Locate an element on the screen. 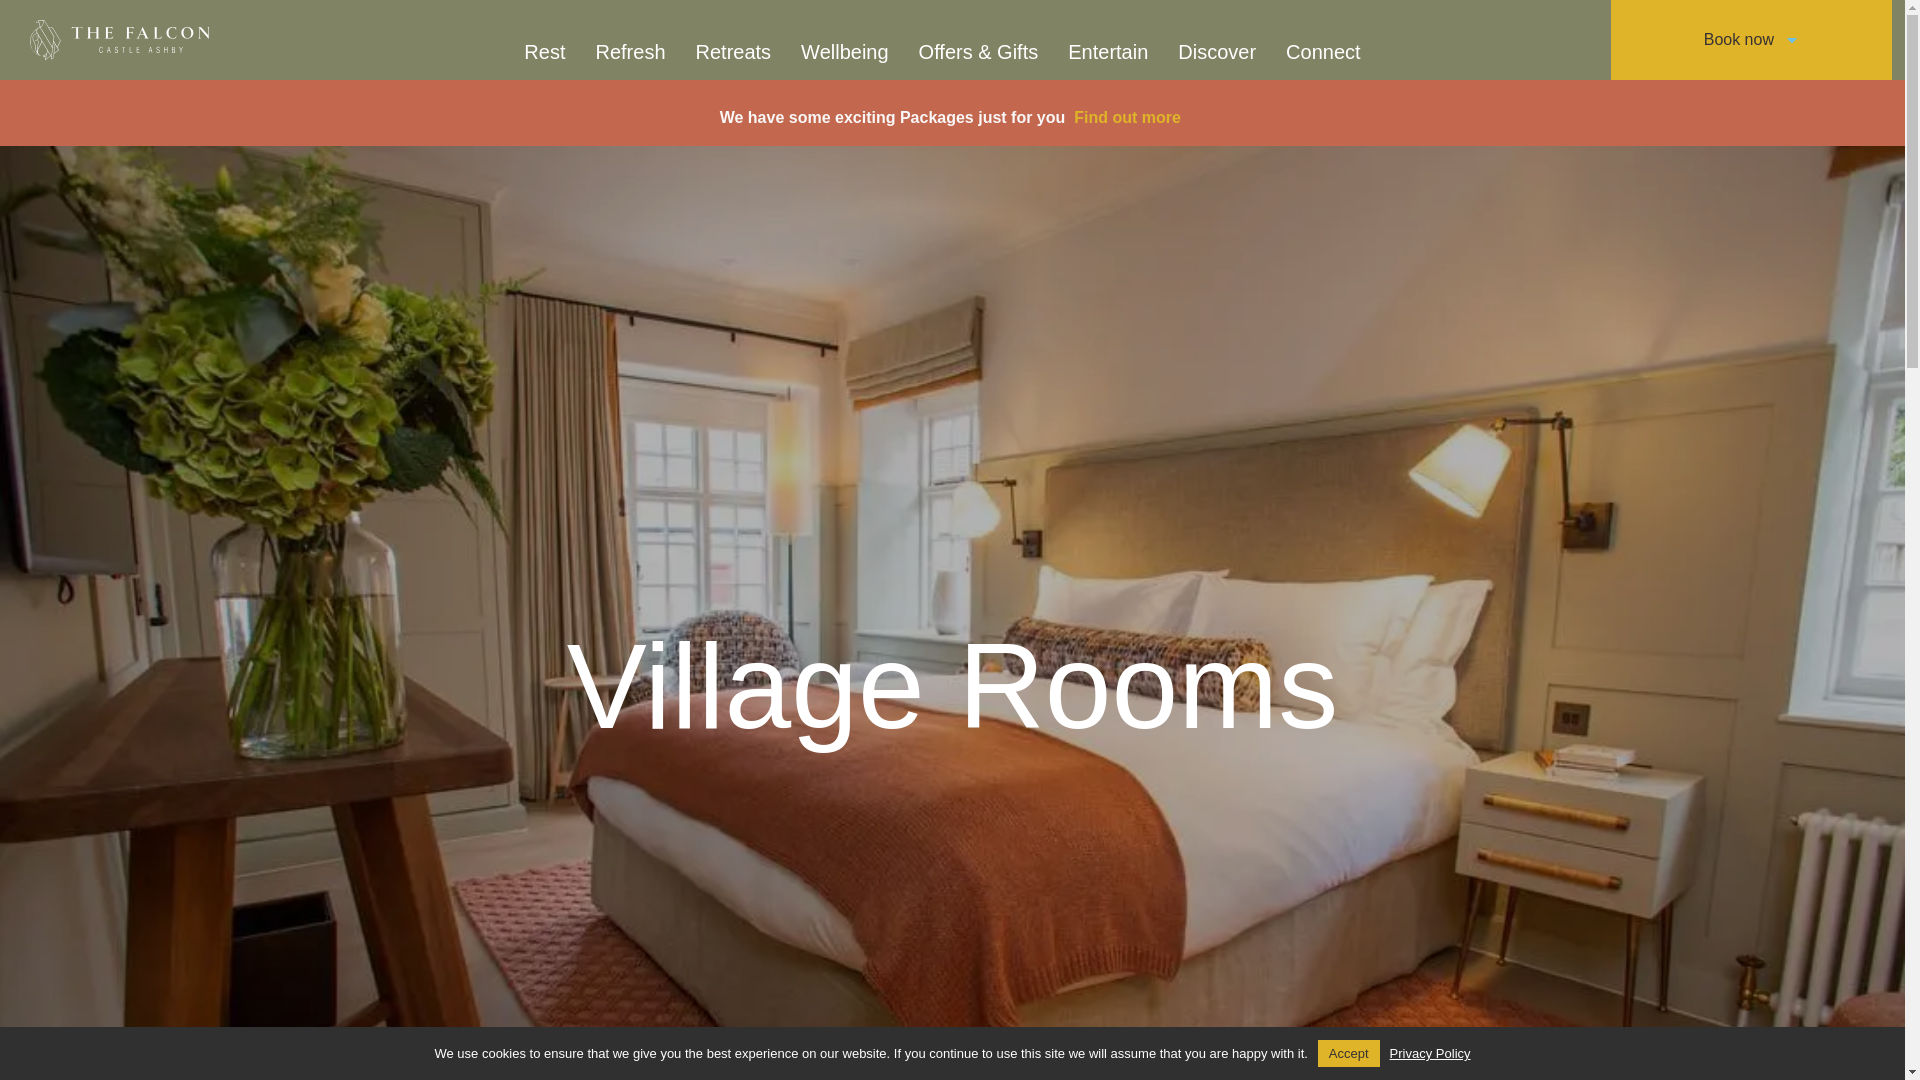  Wellbeing is located at coordinates (844, 51).